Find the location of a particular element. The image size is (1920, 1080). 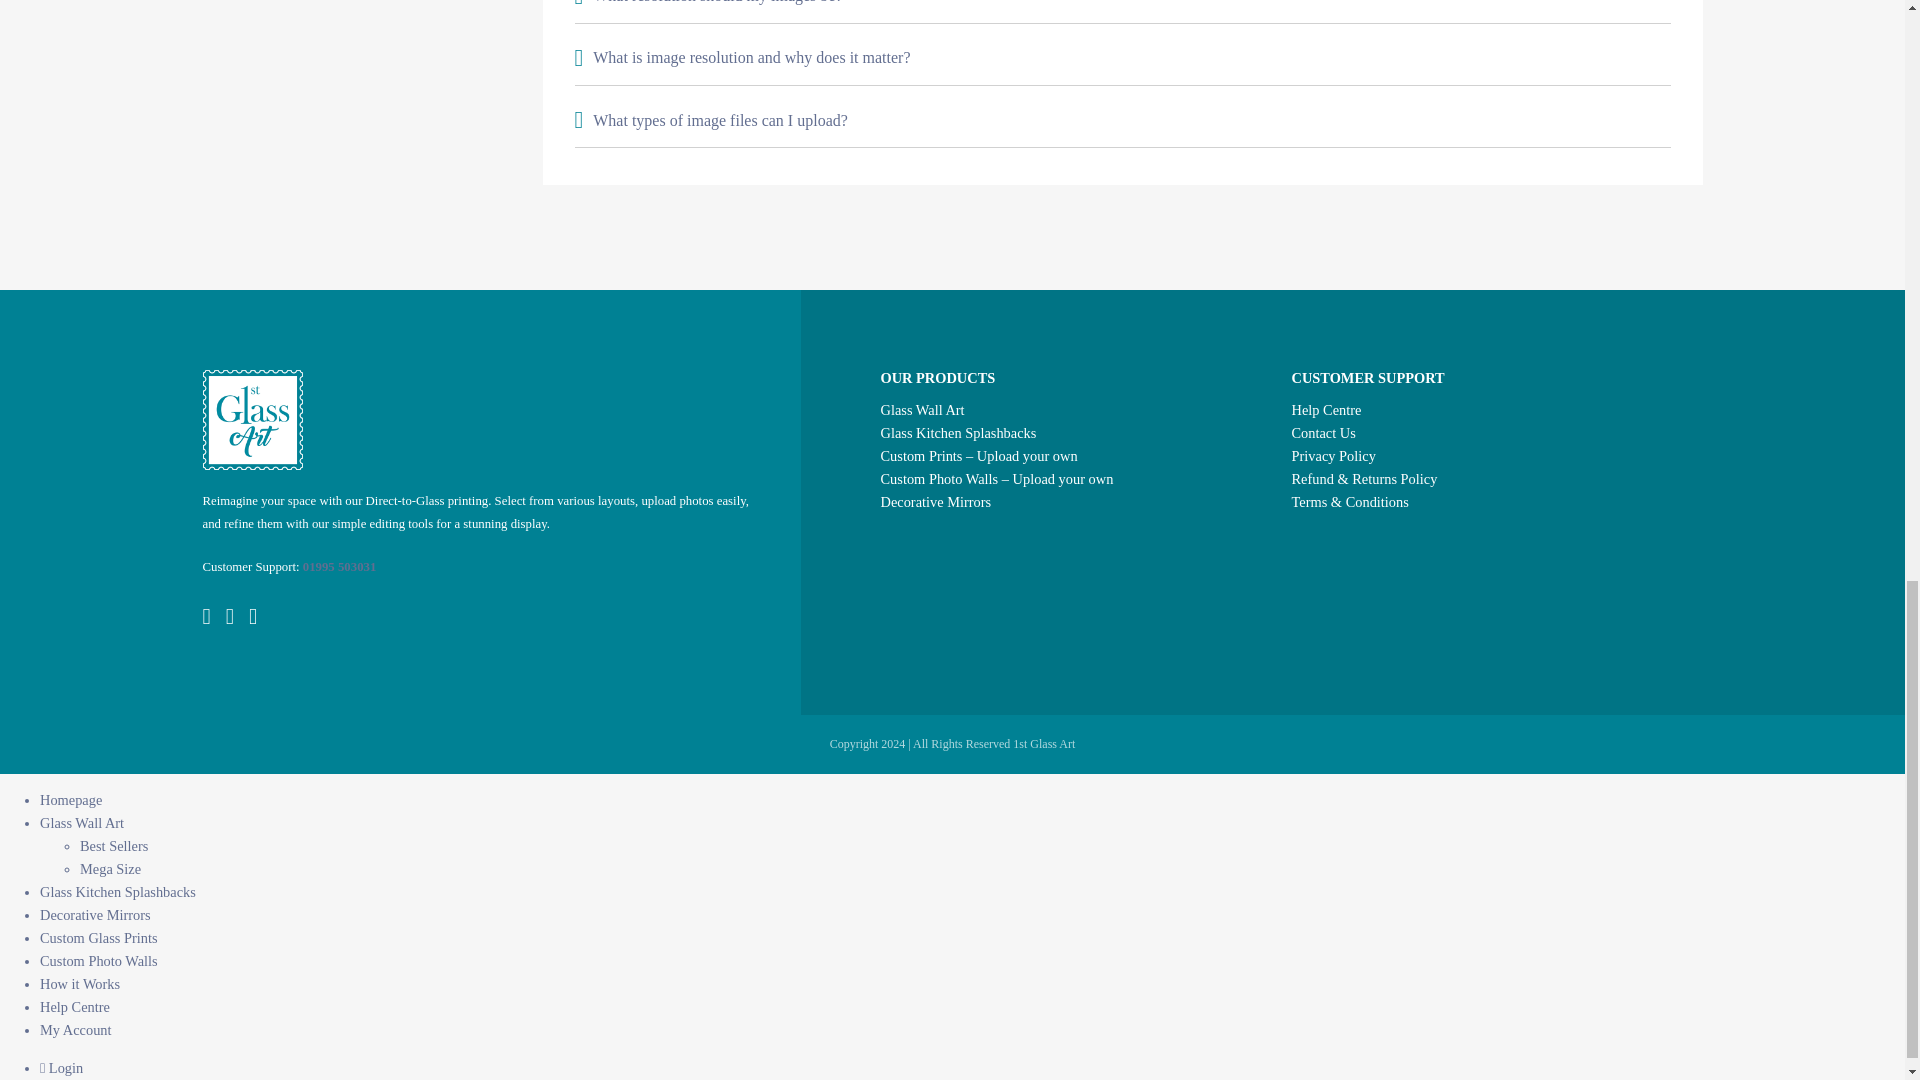

01995 503031 is located at coordinates (340, 566).